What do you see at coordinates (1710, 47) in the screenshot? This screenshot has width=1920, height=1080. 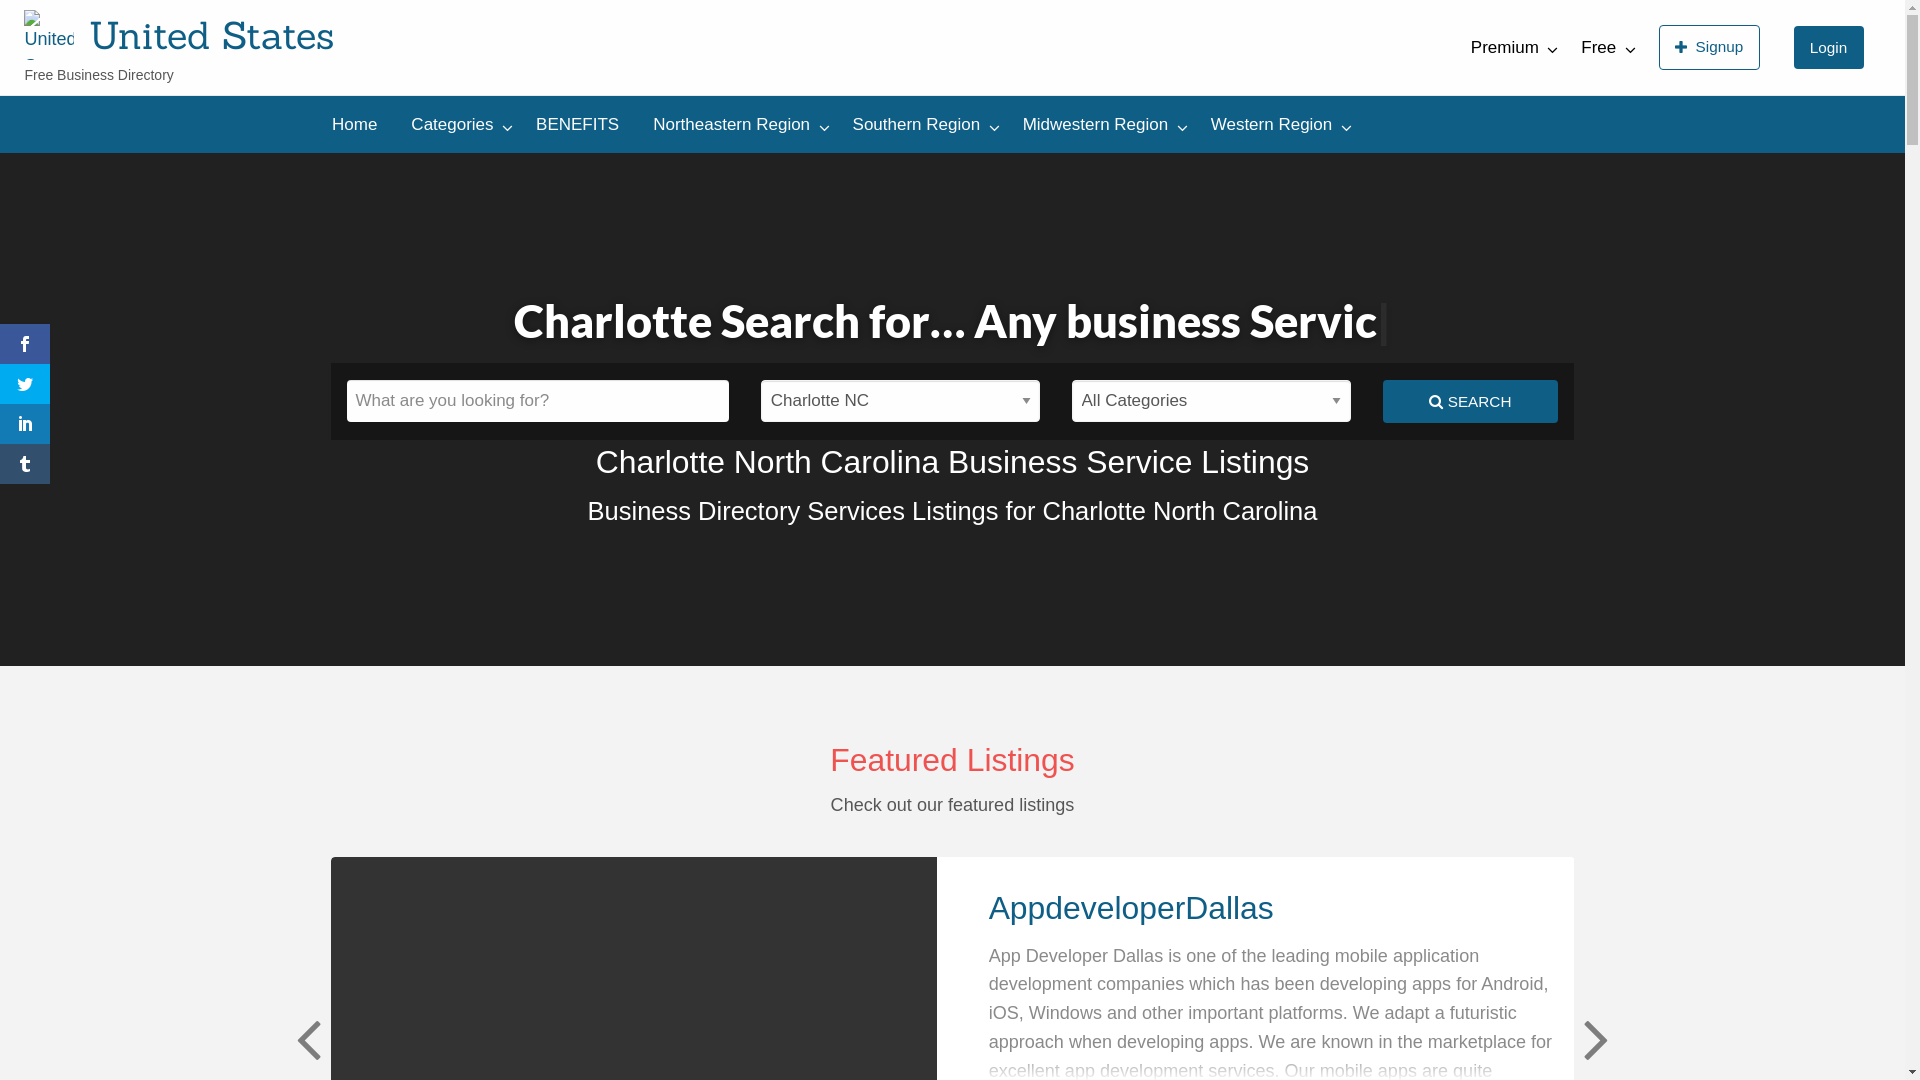 I see `Signup` at bounding box center [1710, 47].